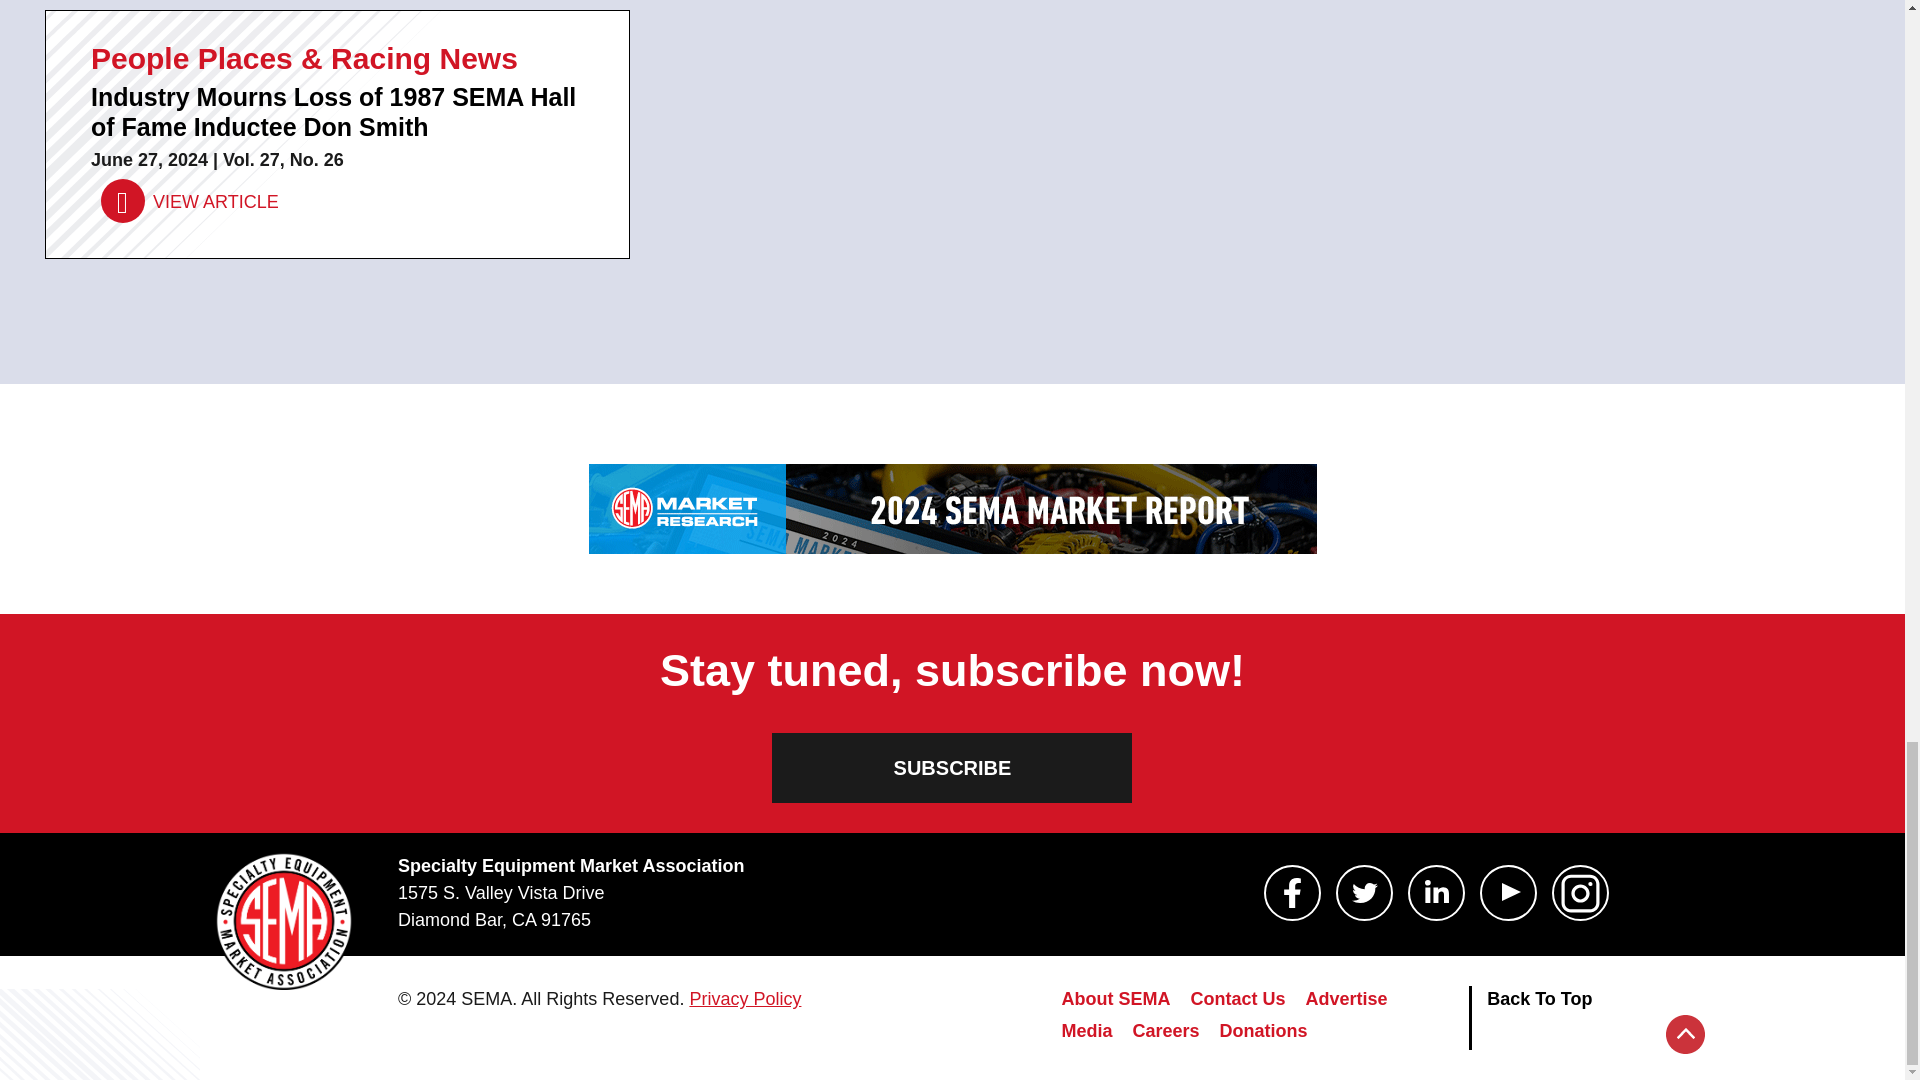 Image resolution: width=1920 pixels, height=1080 pixels. What do you see at coordinates (1580, 893) in the screenshot?
I see `SEMA Instagram Link` at bounding box center [1580, 893].